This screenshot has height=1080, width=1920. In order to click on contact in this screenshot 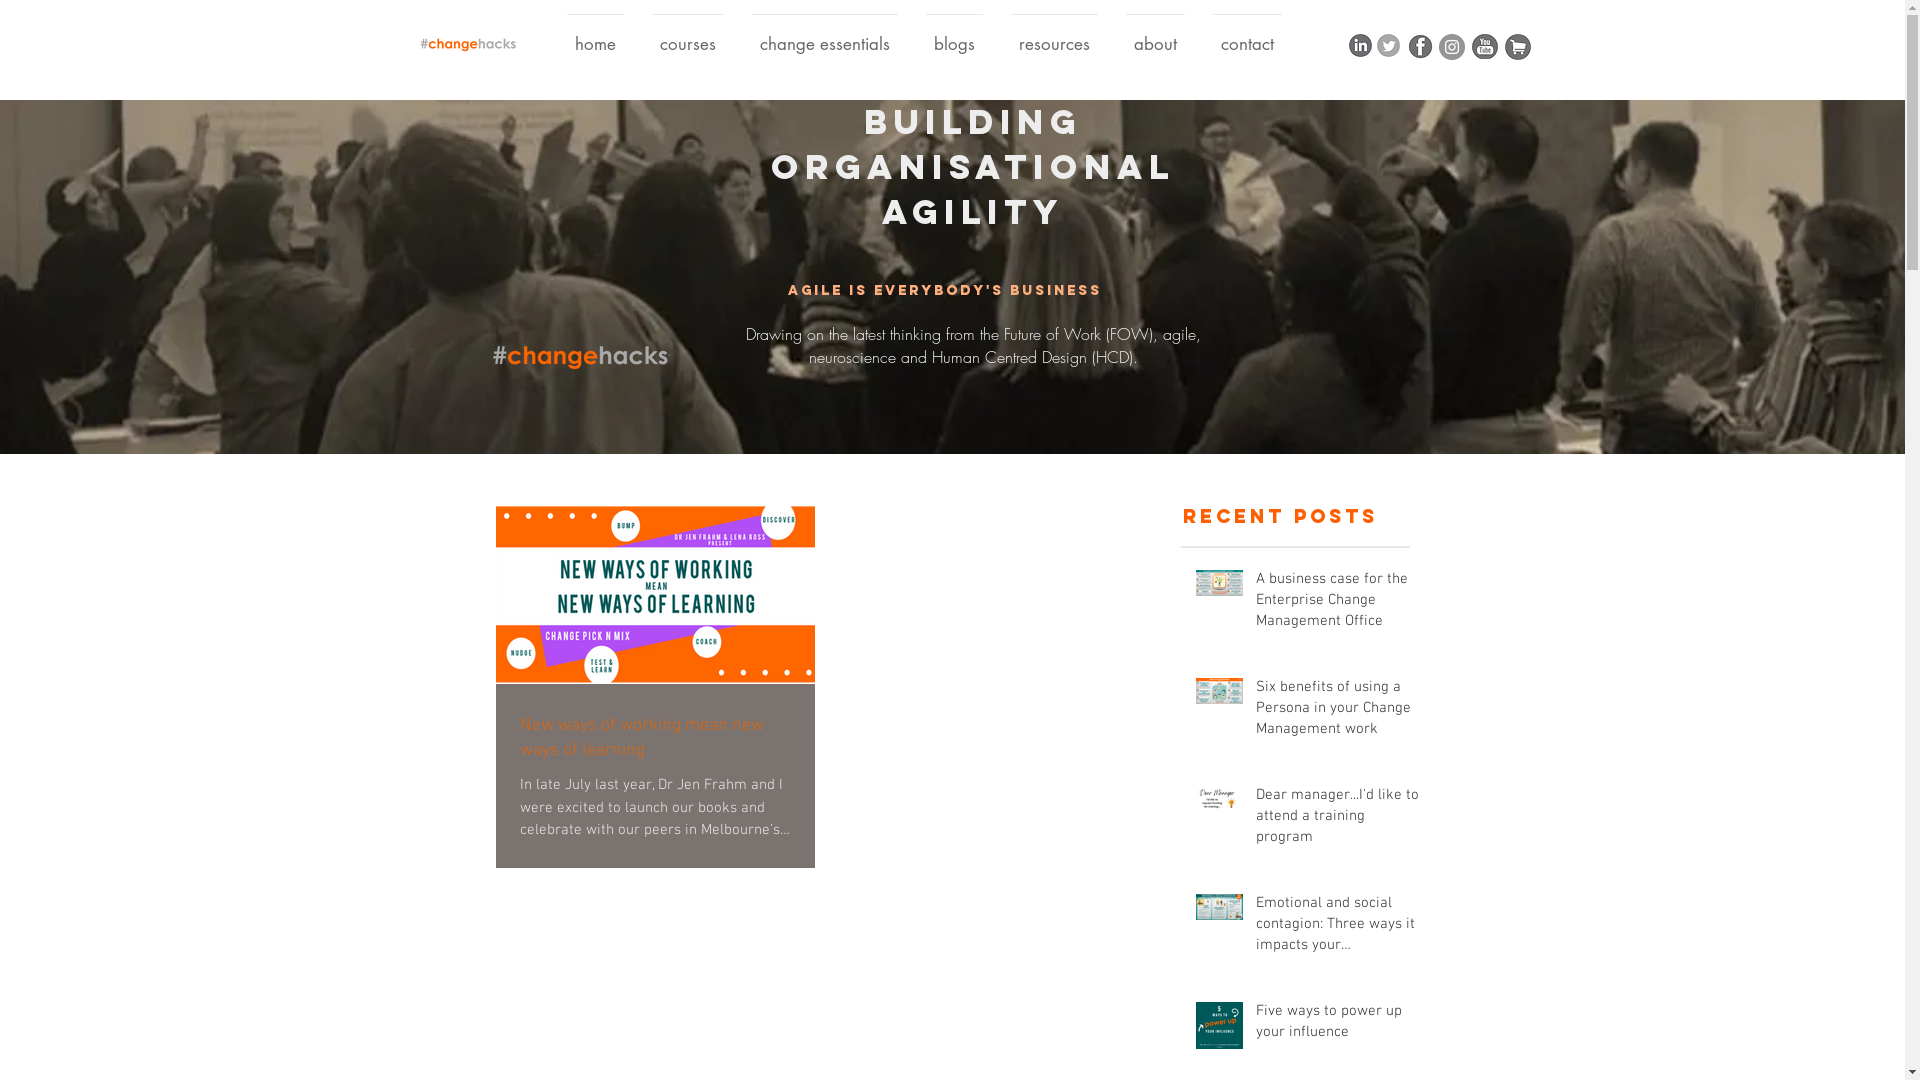, I will do `click(1248, 36)`.